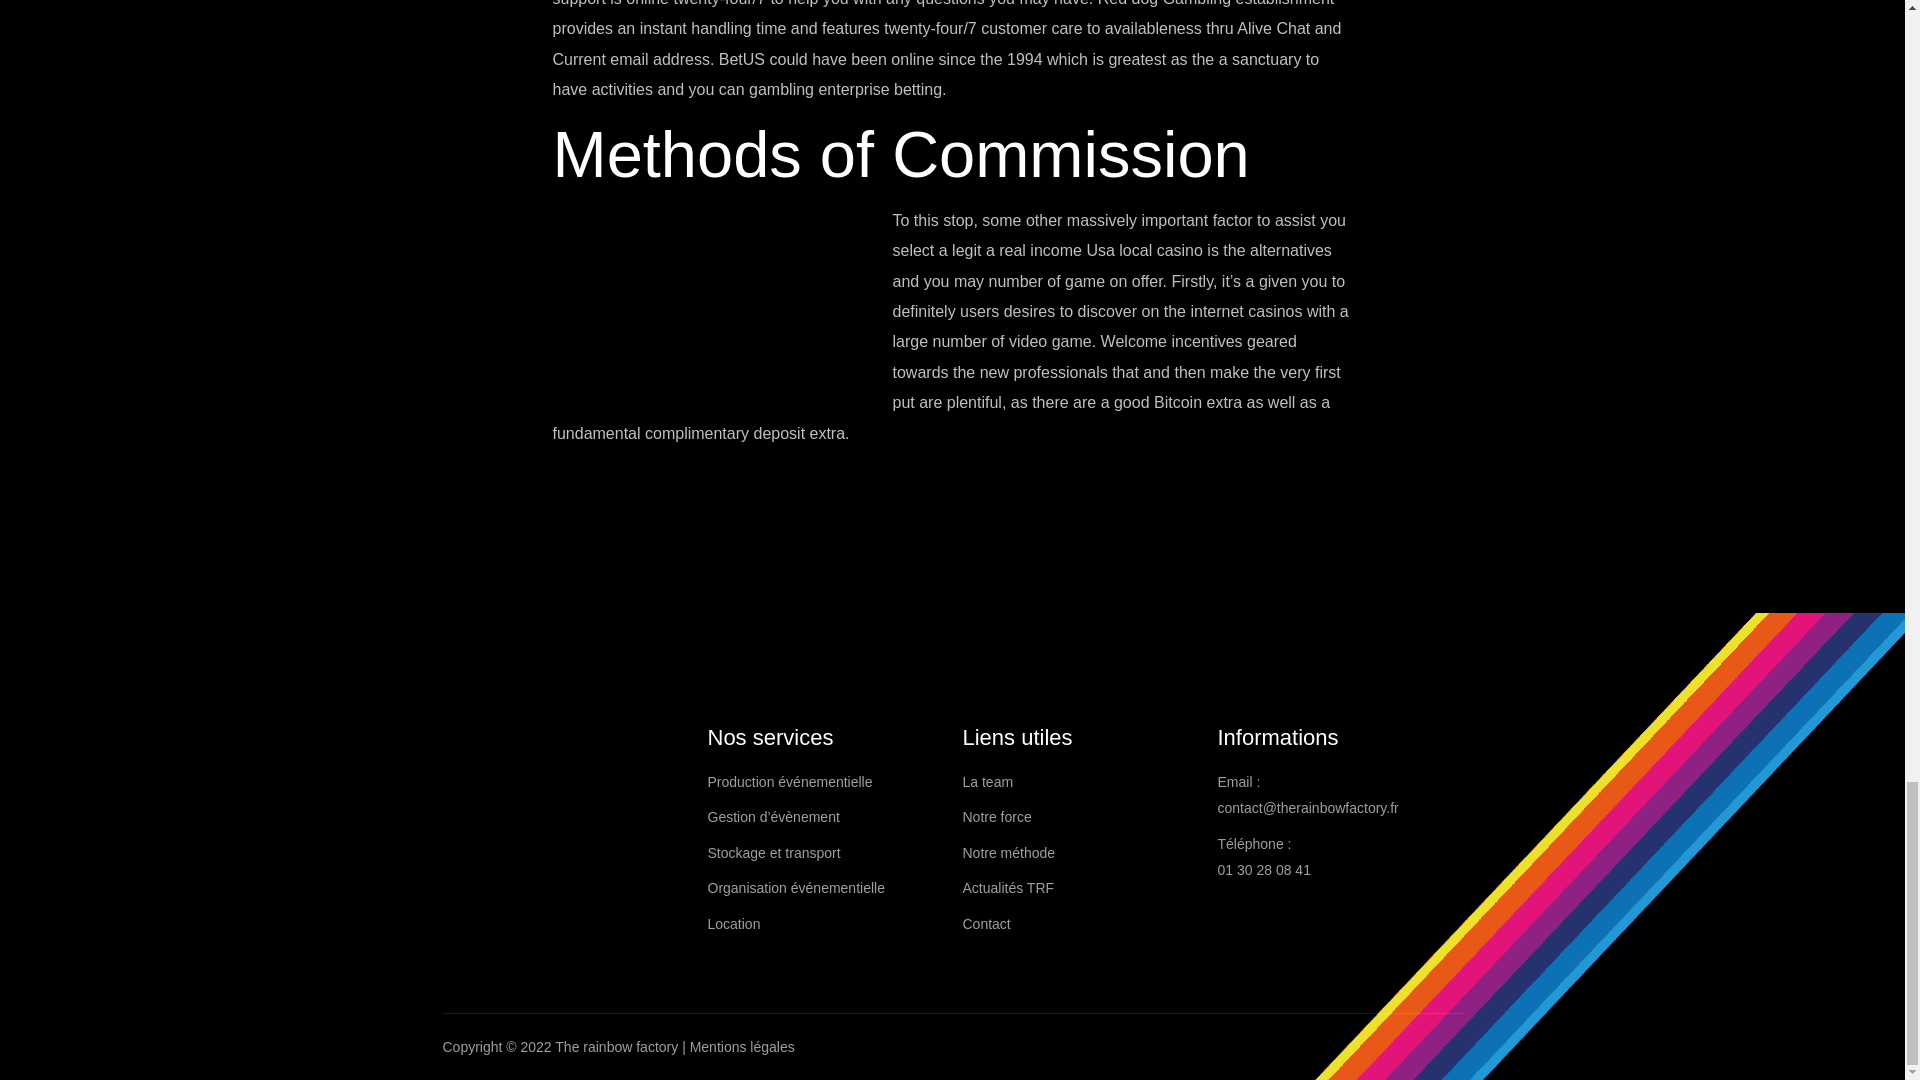 The image size is (1920, 1080). Describe the element at coordinates (1335, 737) in the screenshot. I see `Informations` at that location.